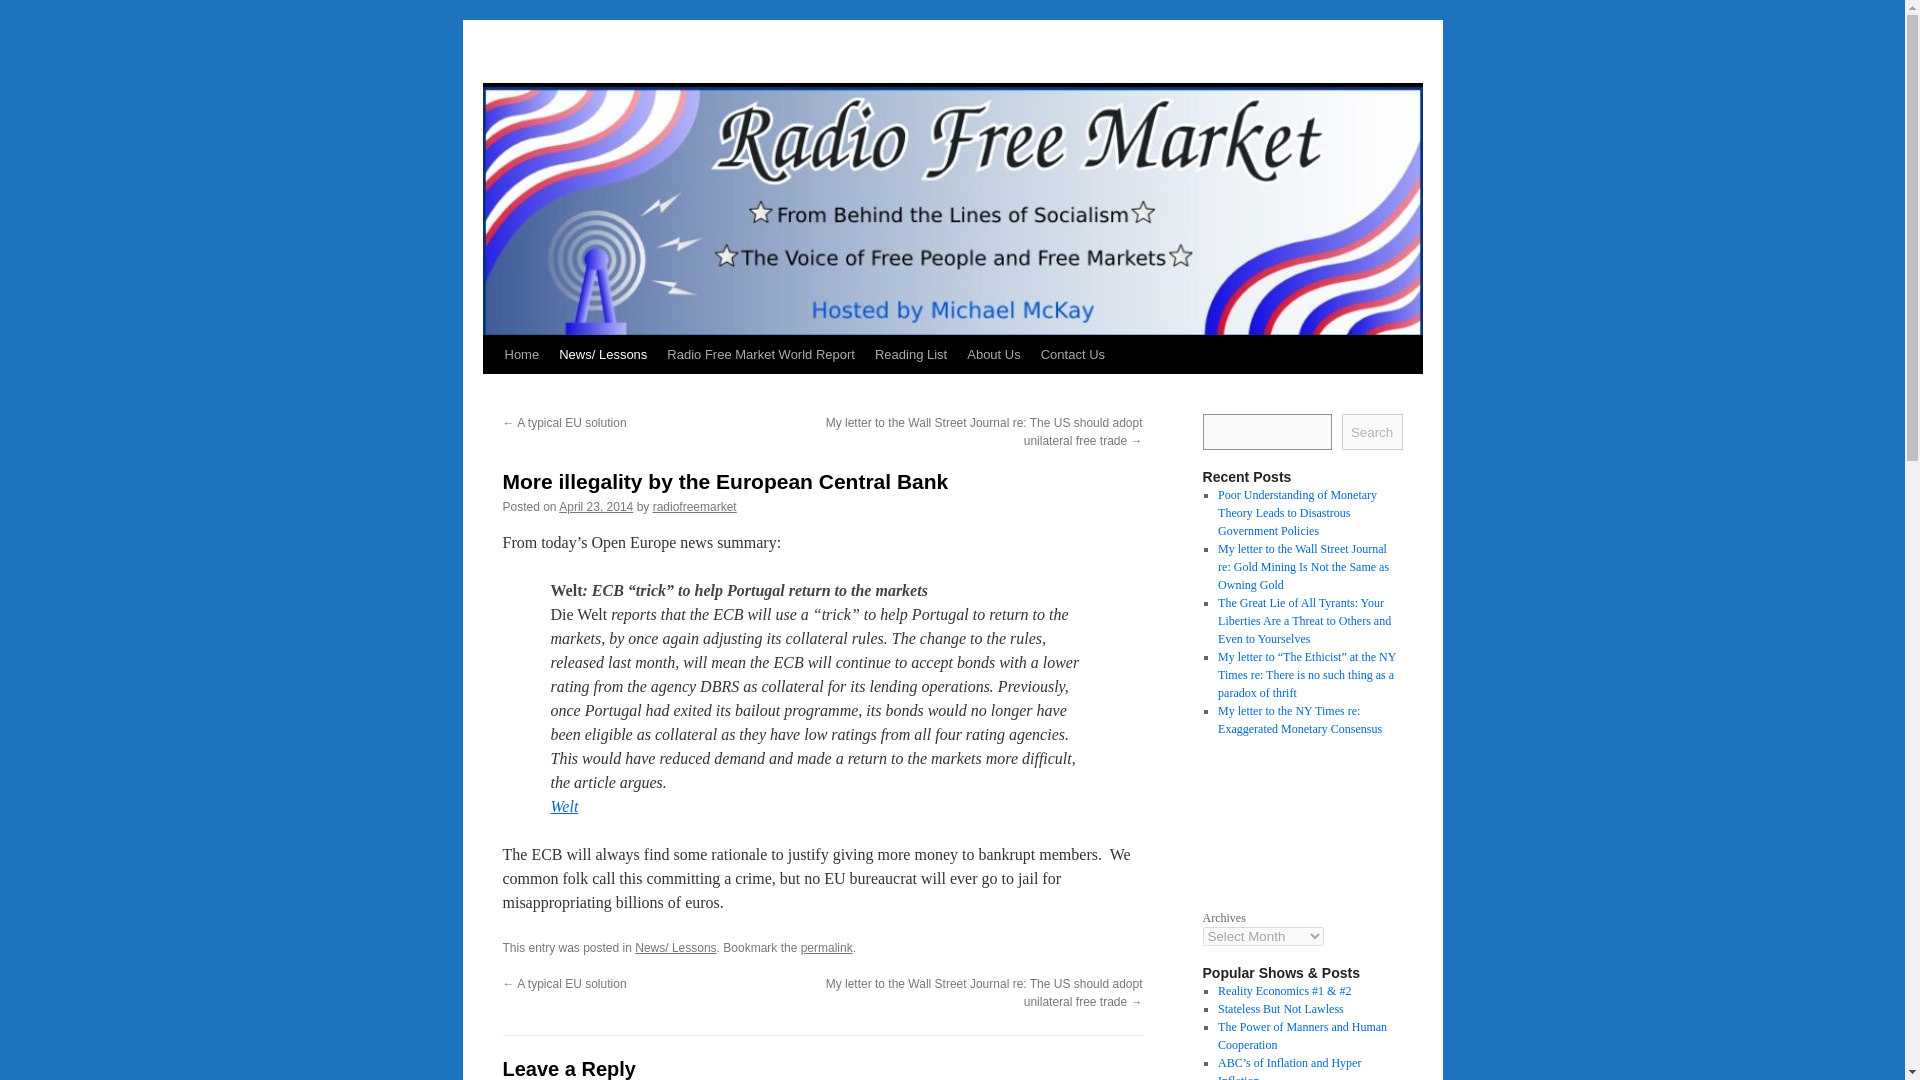 Image resolution: width=1920 pixels, height=1080 pixels. I want to click on 8:55 pm, so click(596, 507).